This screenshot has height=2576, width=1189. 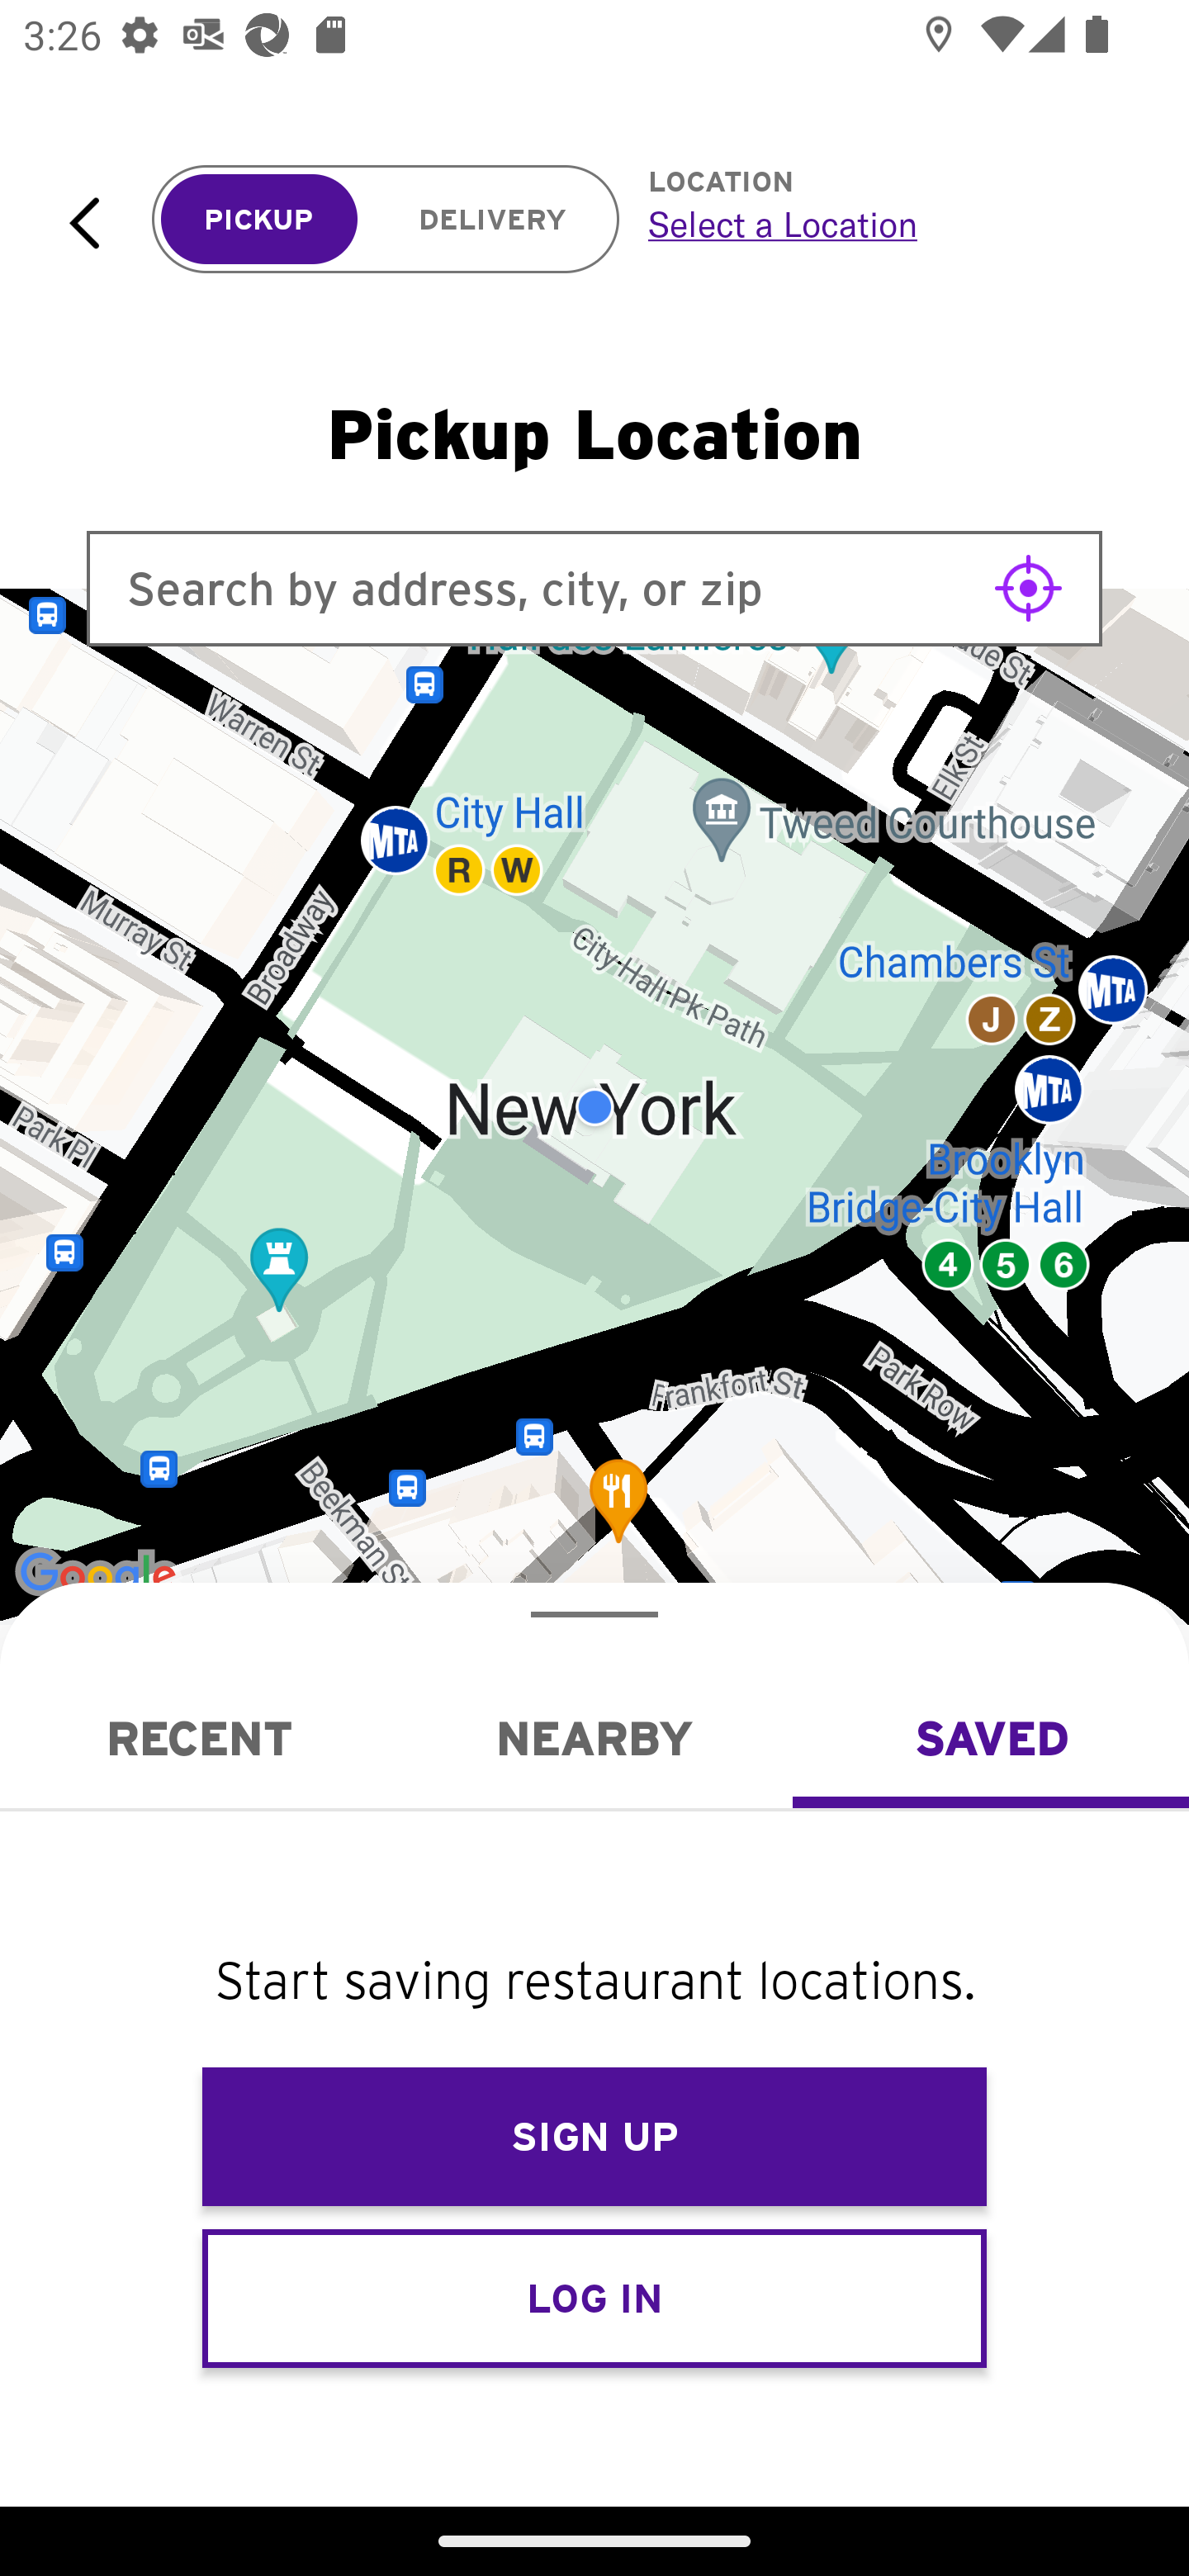 What do you see at coordinates (492, 220) in the screenshot?
I see `DELIVERY` at bounding box center [492, 220].